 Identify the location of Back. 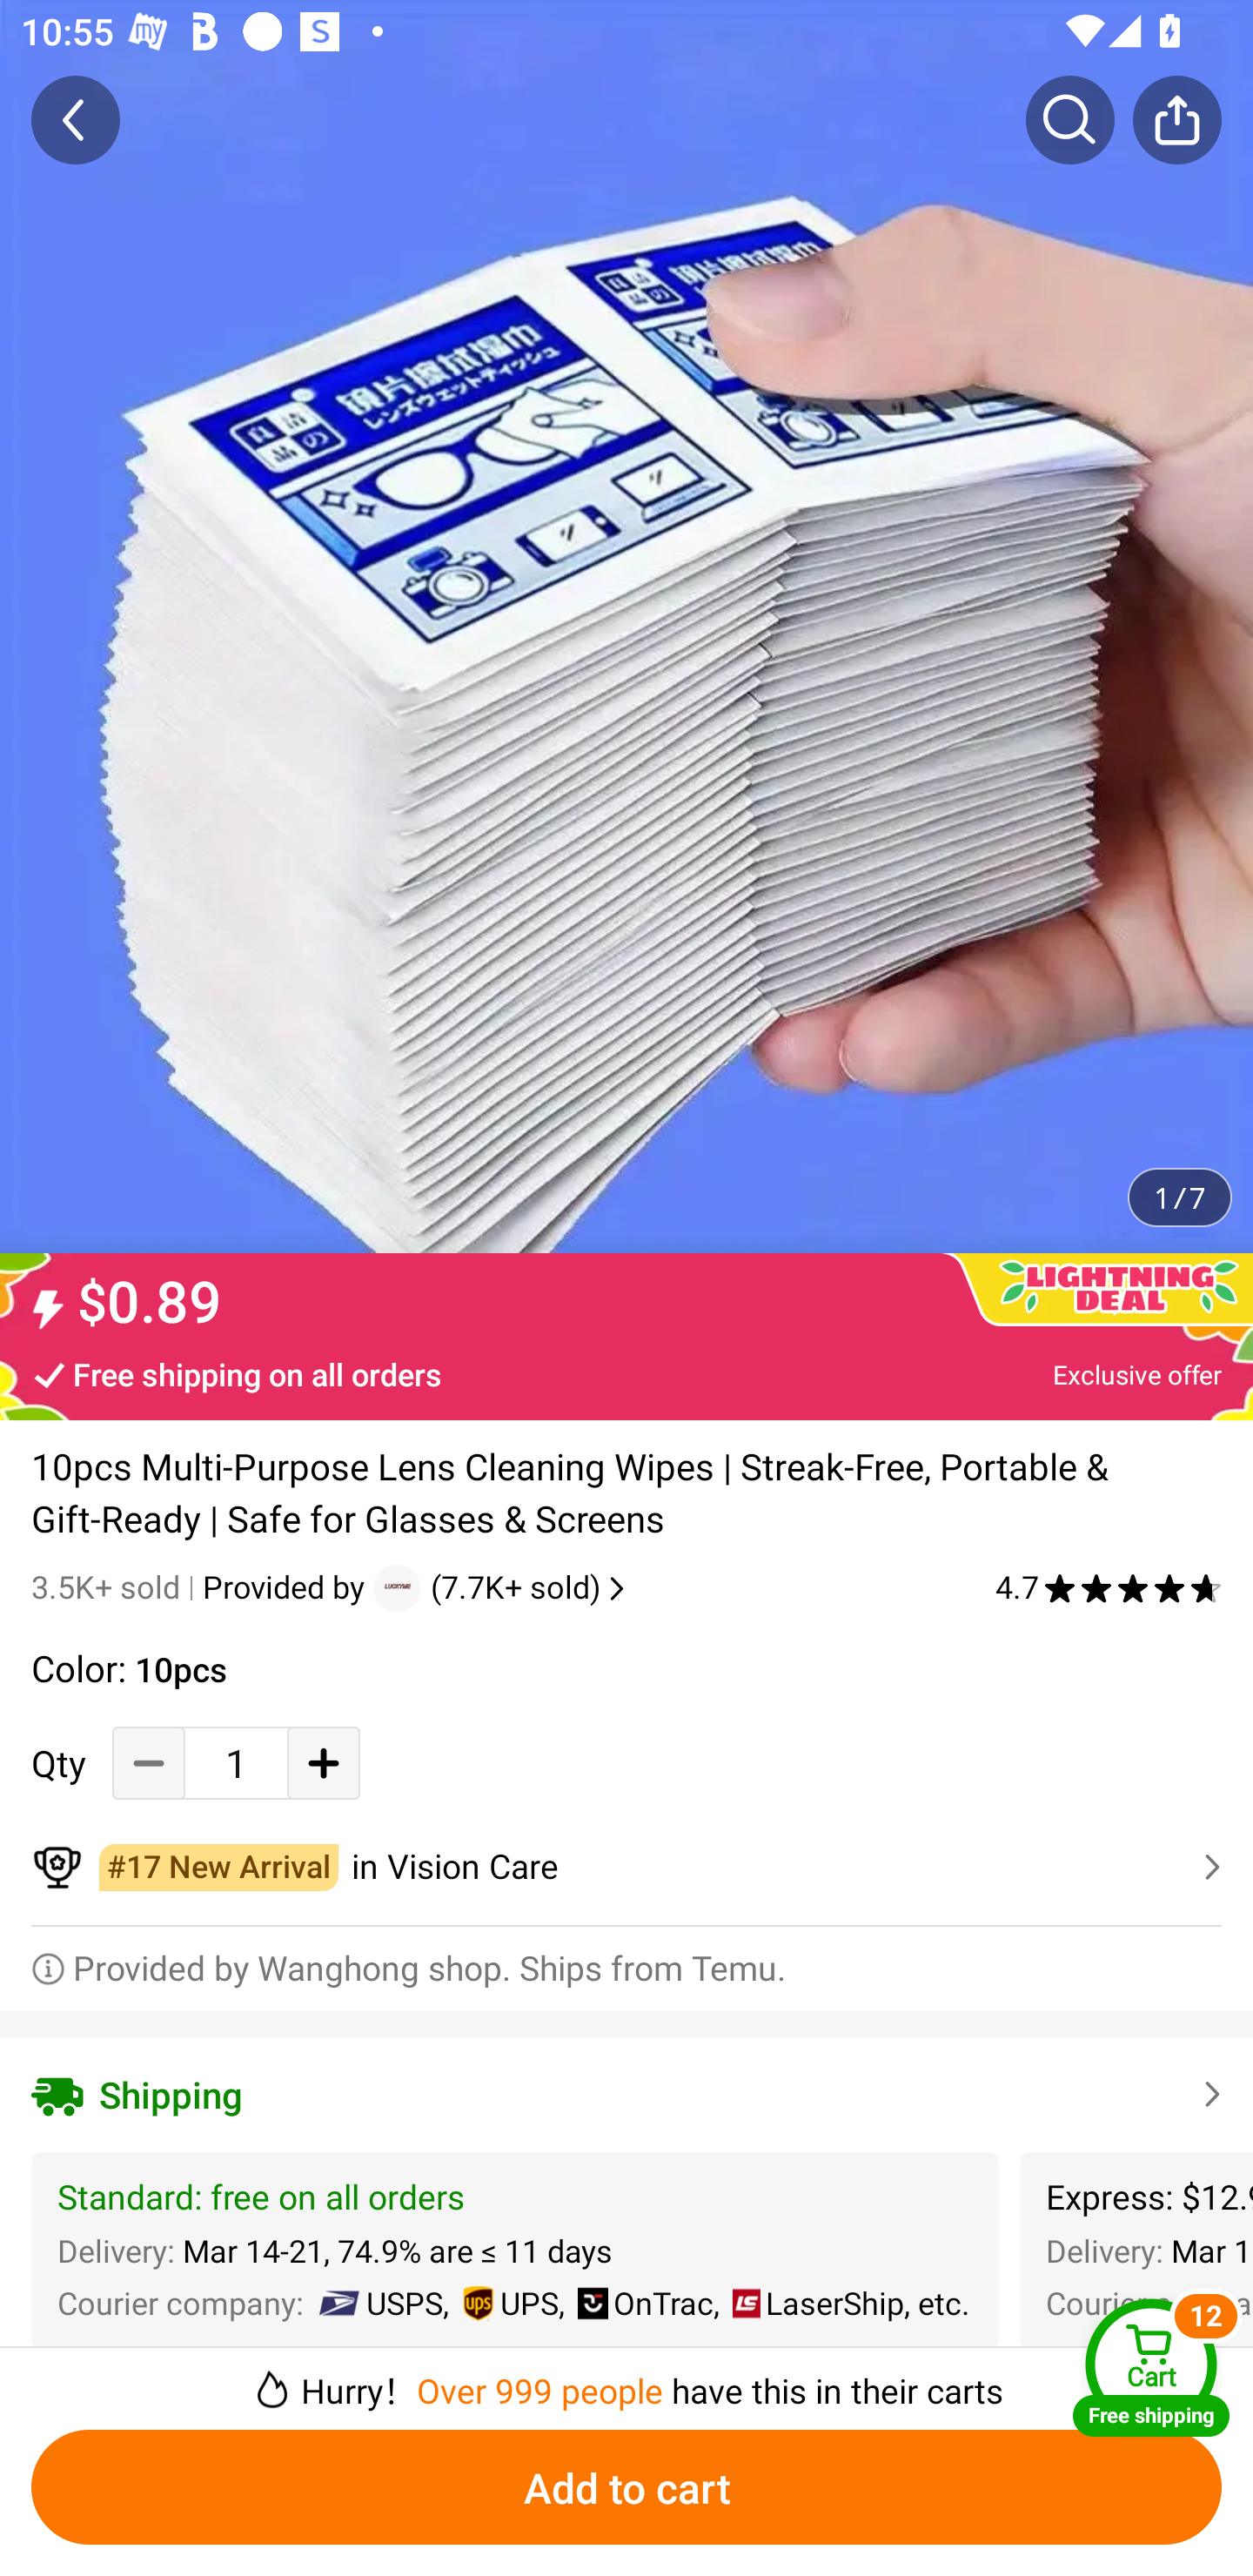
(76, 119).